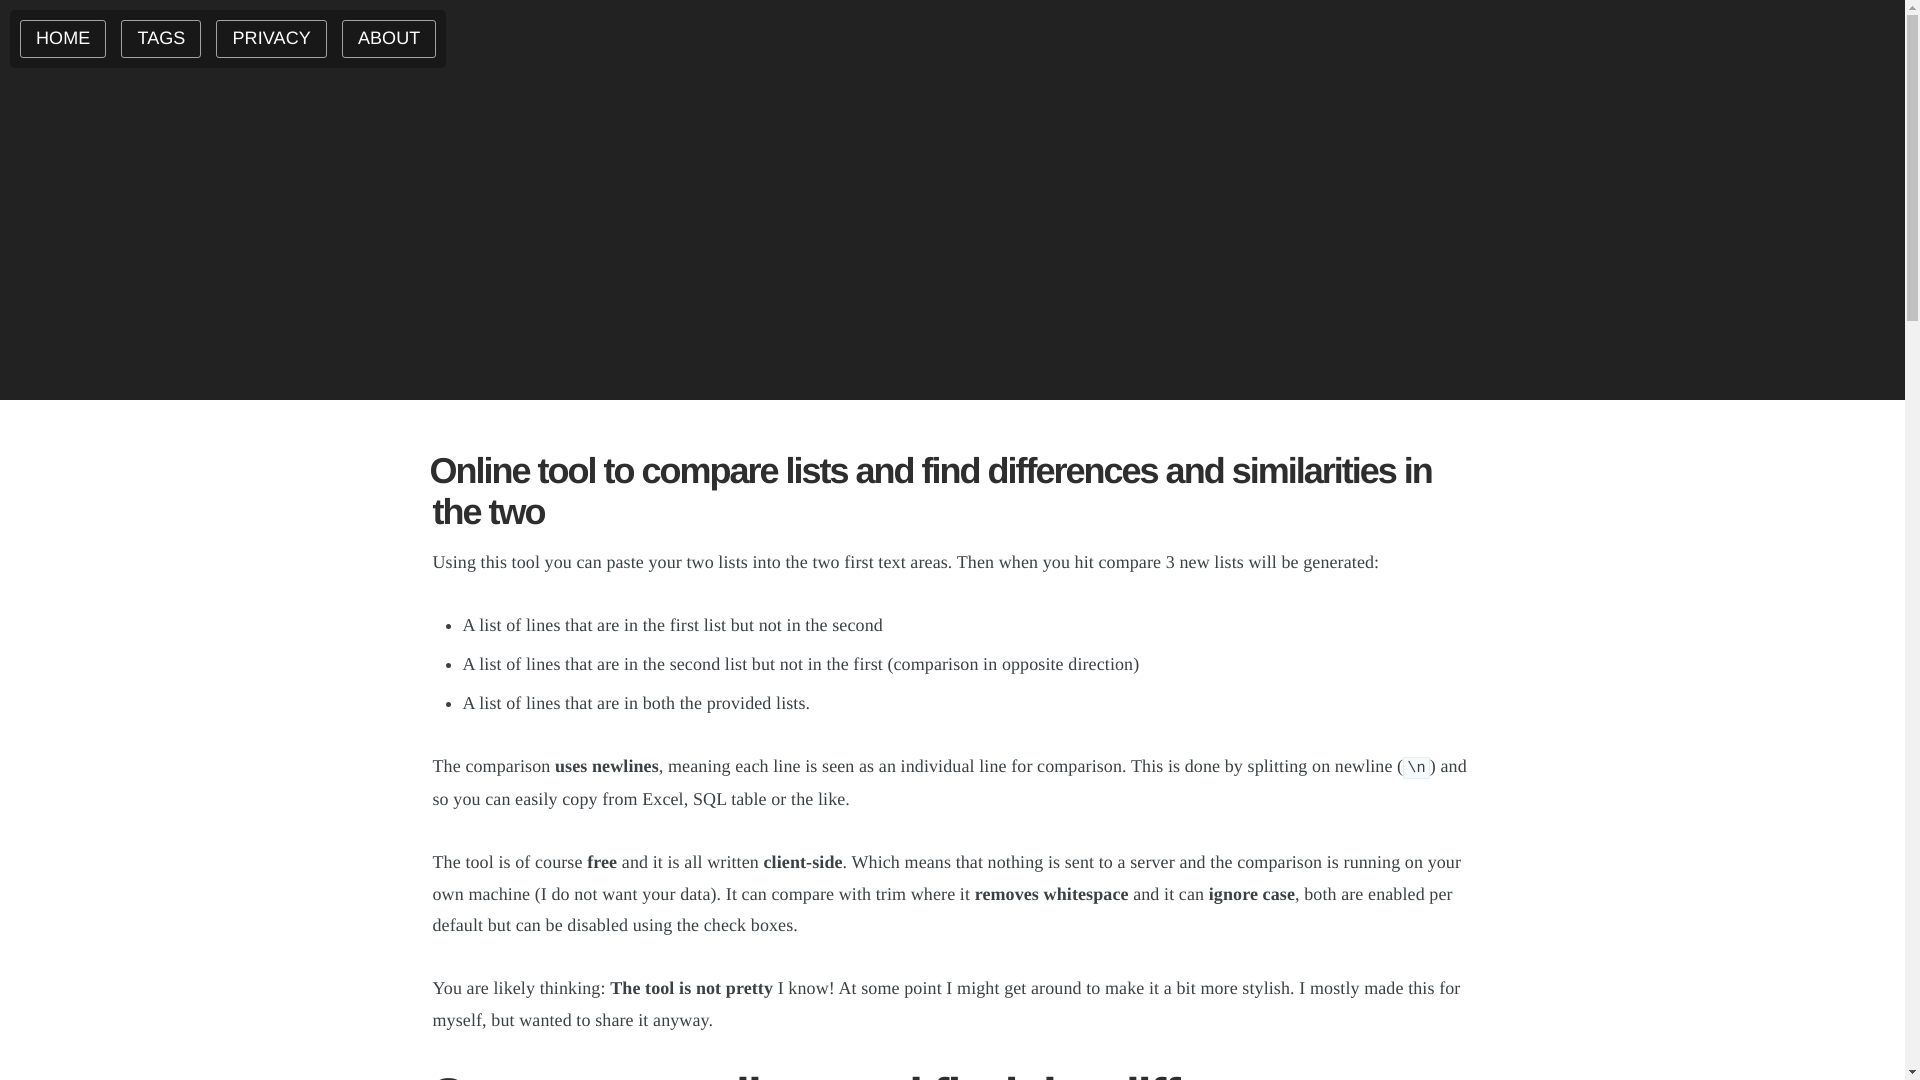 The width and height of the screenshot is (1920, 1080). What do you see at coordinates (389, 39) in the screenshot?
I see `ABOUT` at bounding box center [389, 39].